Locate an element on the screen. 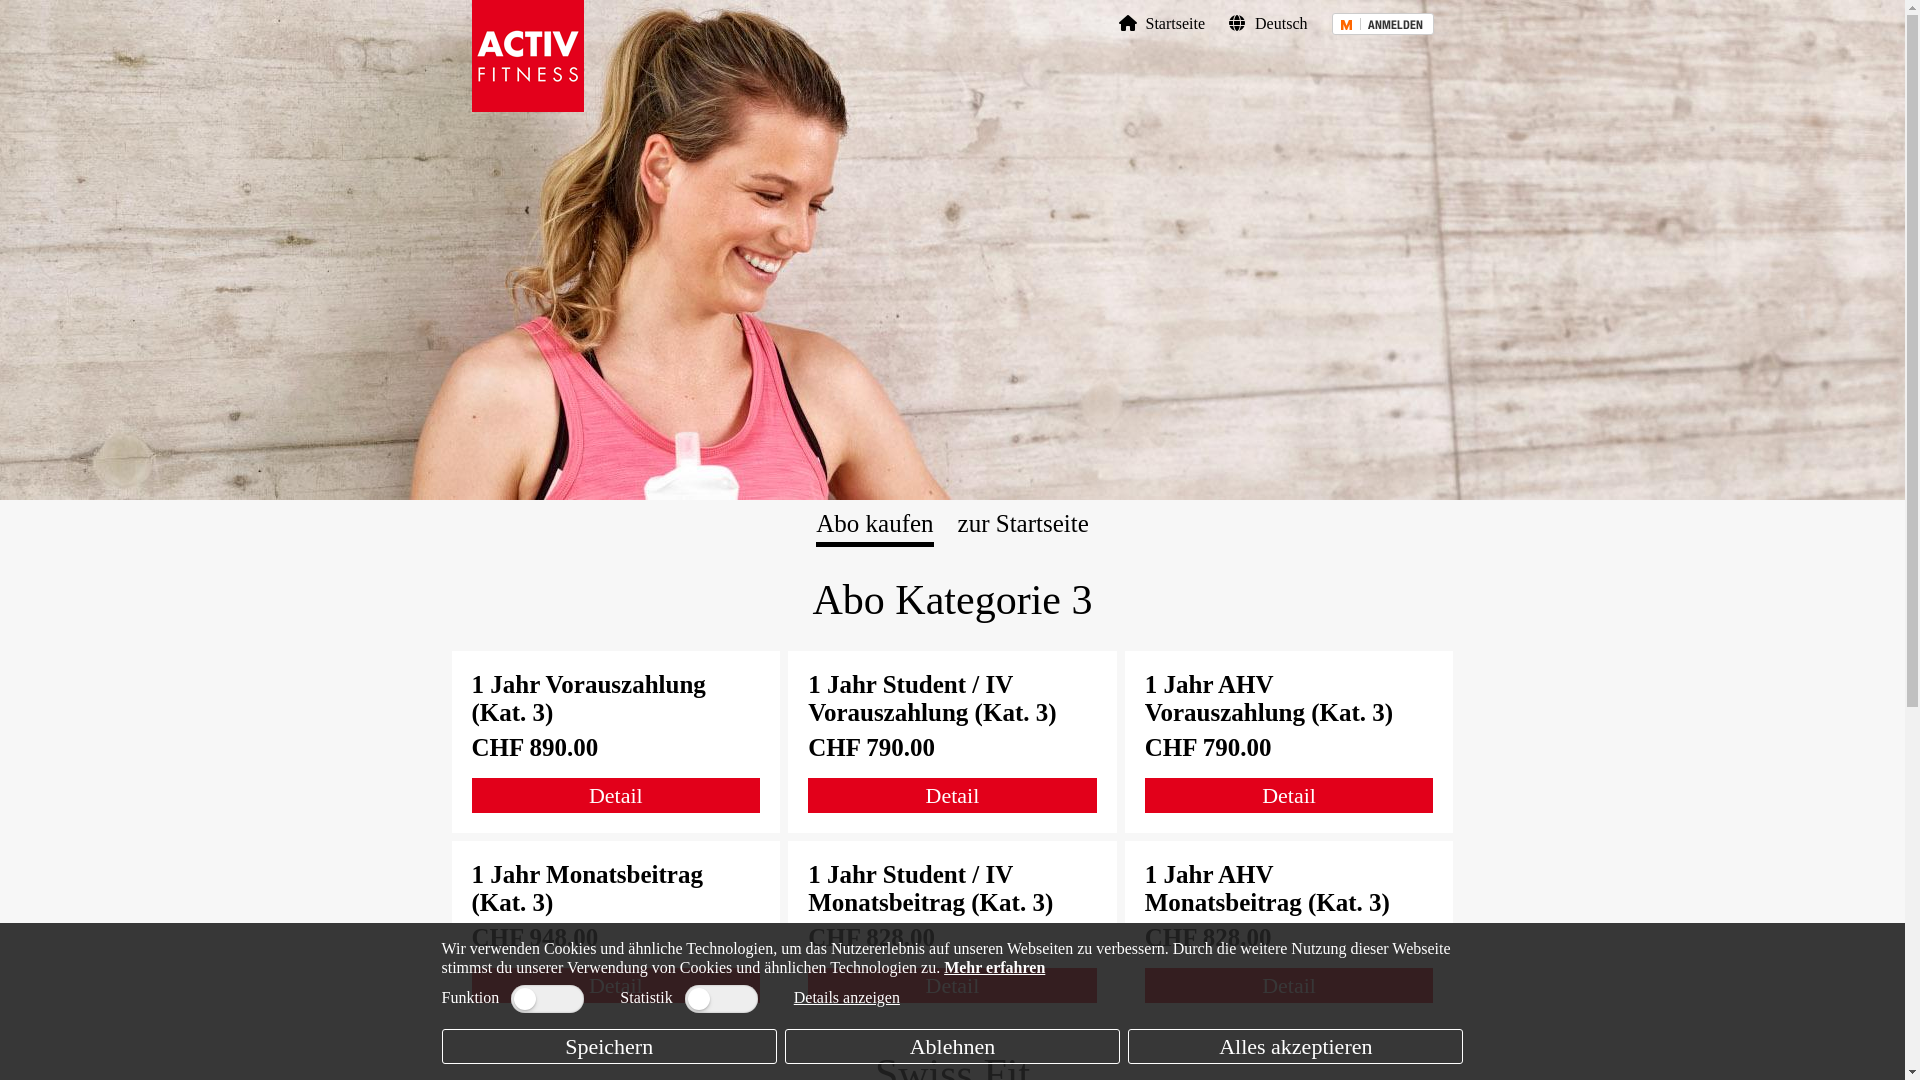 Image resolution: width=1920 pixels, height=1080 pixels. ANMELDEN is located at coordinates (1383, 24).